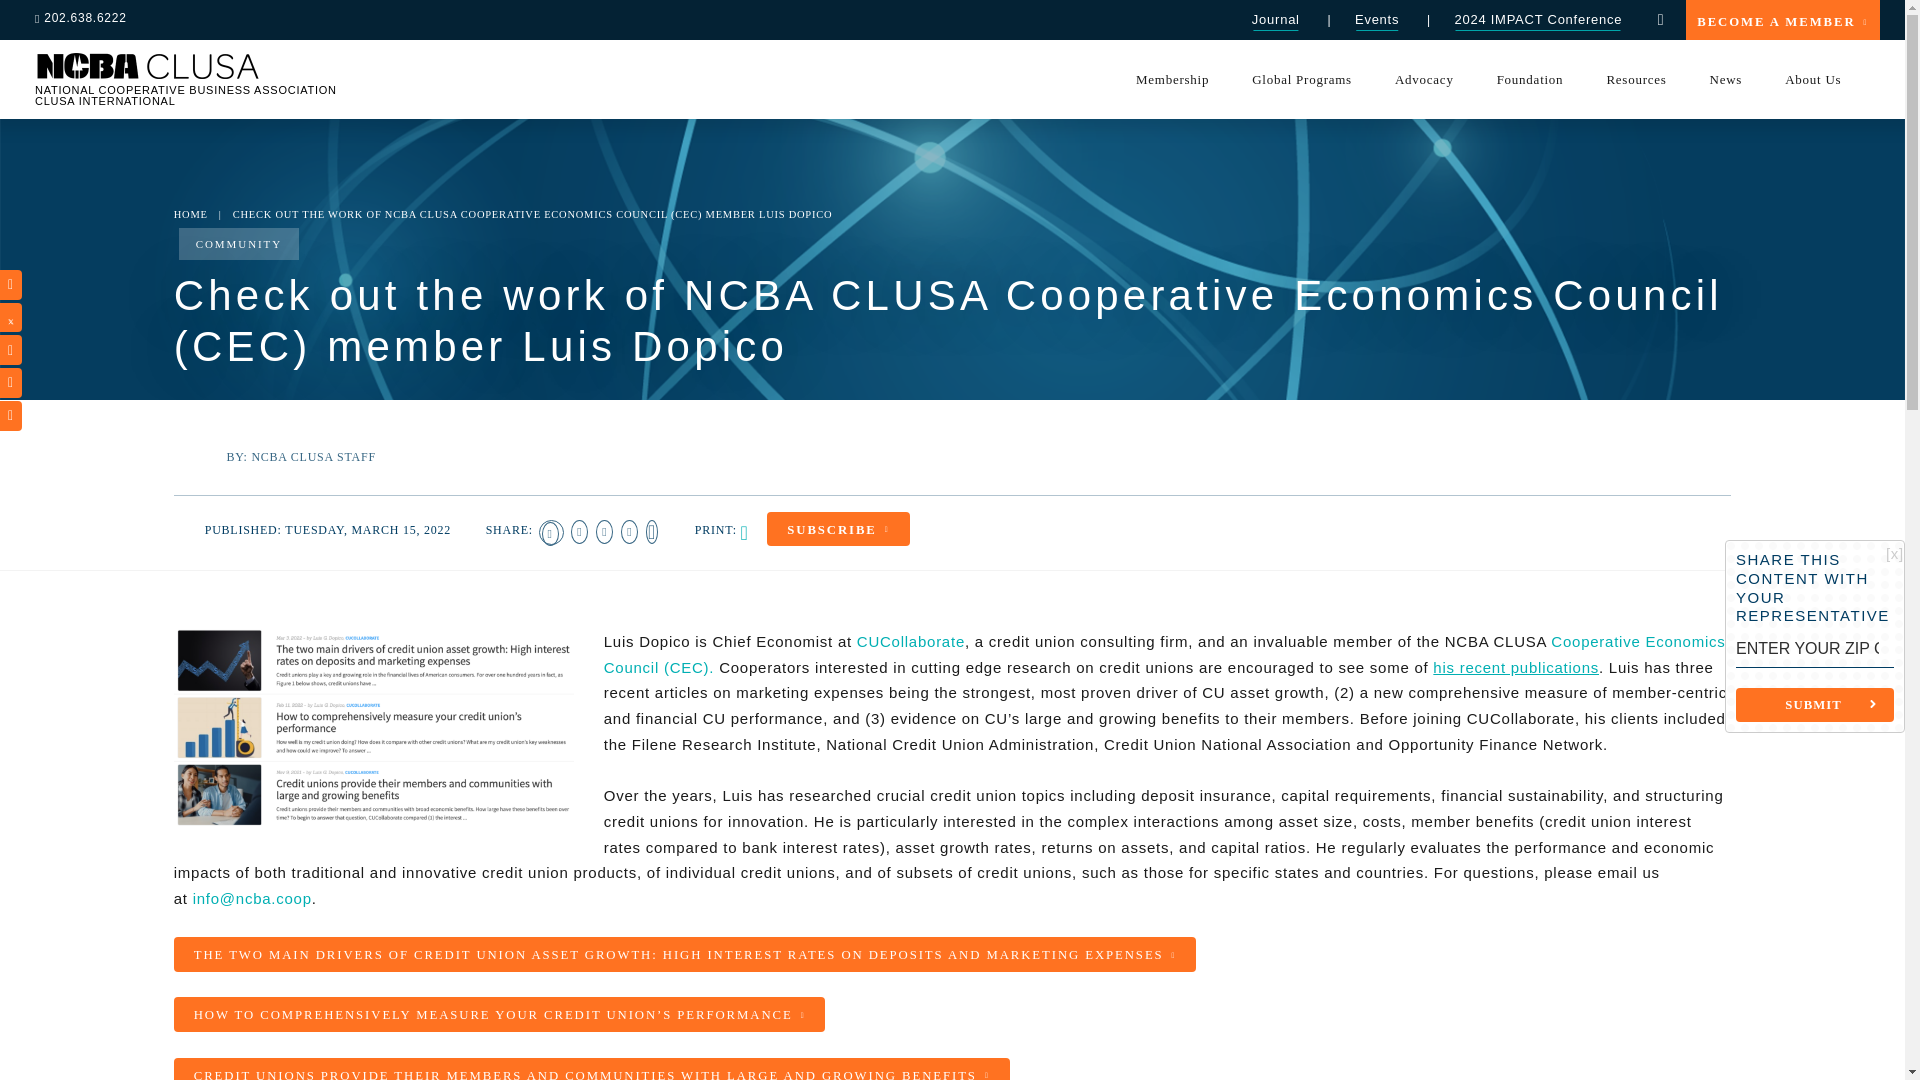 The height and width of the screenshot is (1080, 1920). What do you see at coordinates (1275, 20) in the screenshot?
I see `Journal` at bounding box center [1275, 20].